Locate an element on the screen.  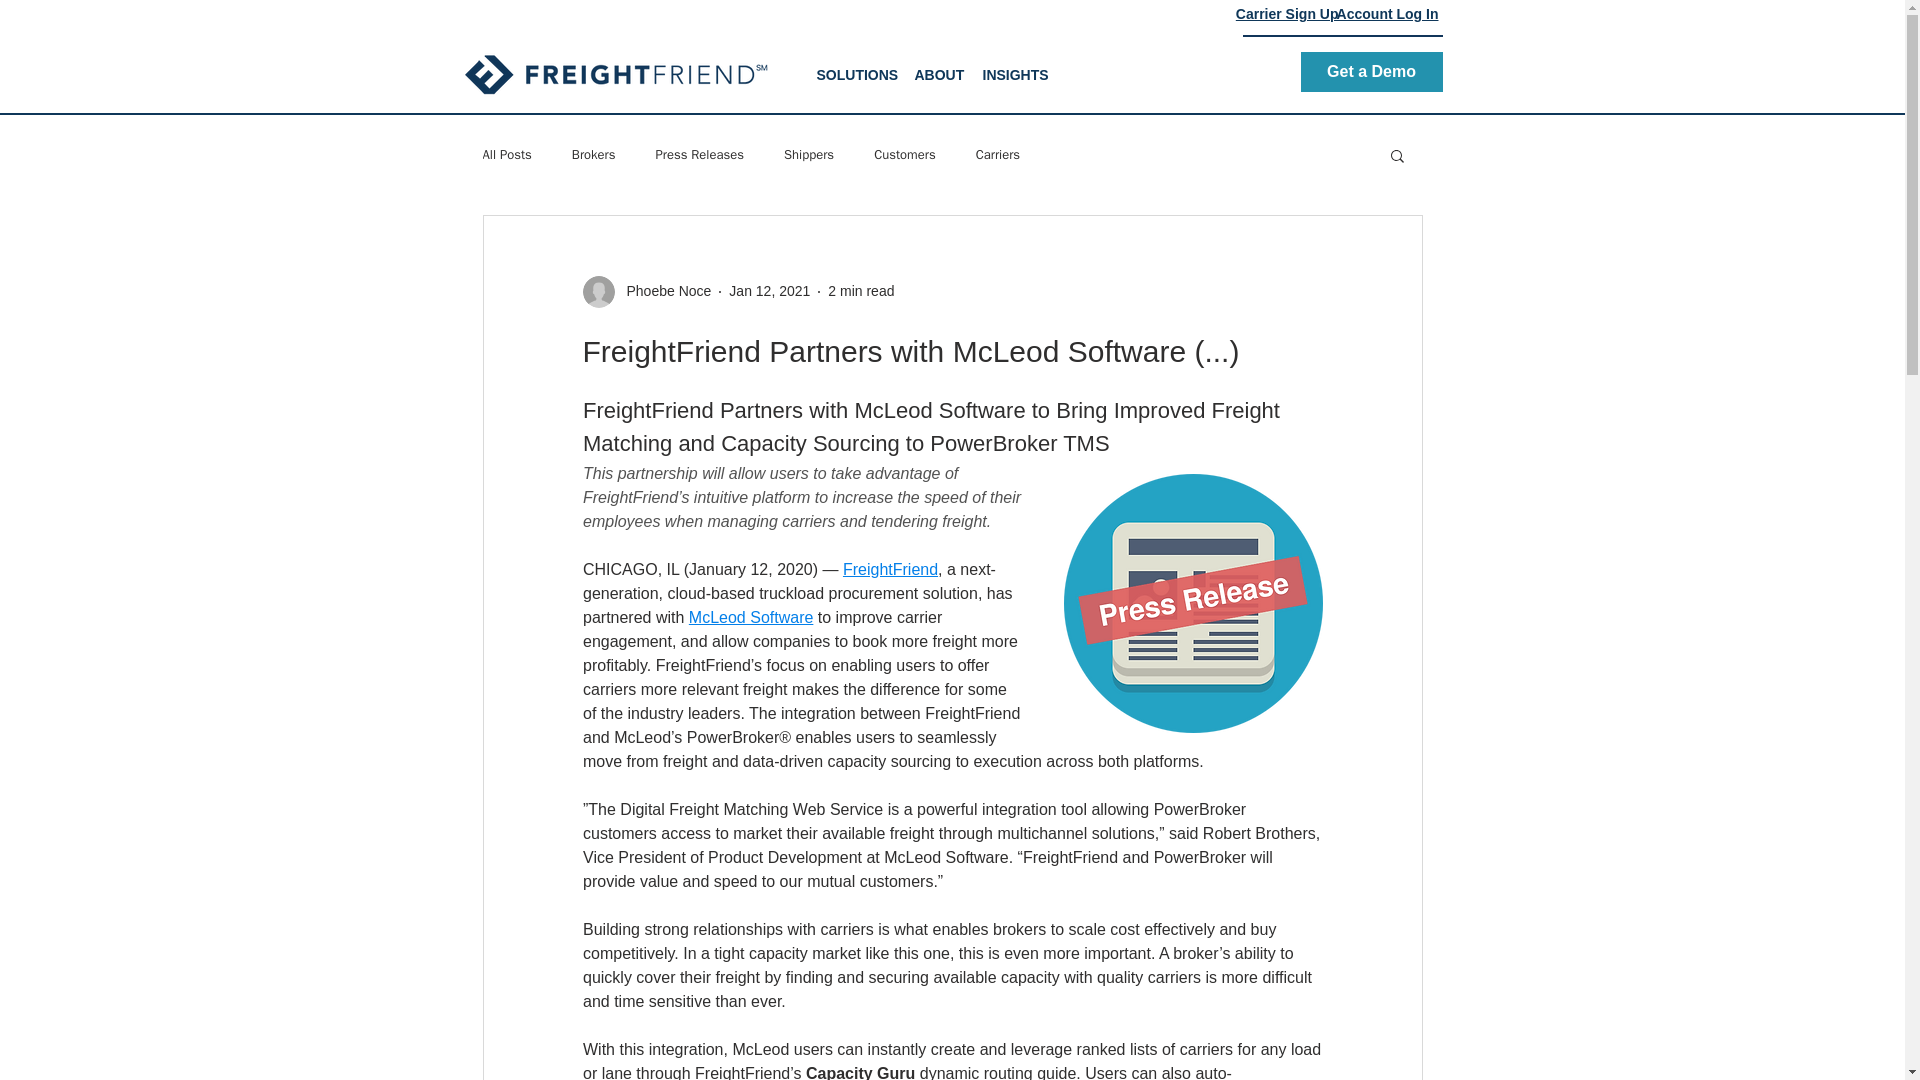
Press Releases is located at coordinates (699, 154).